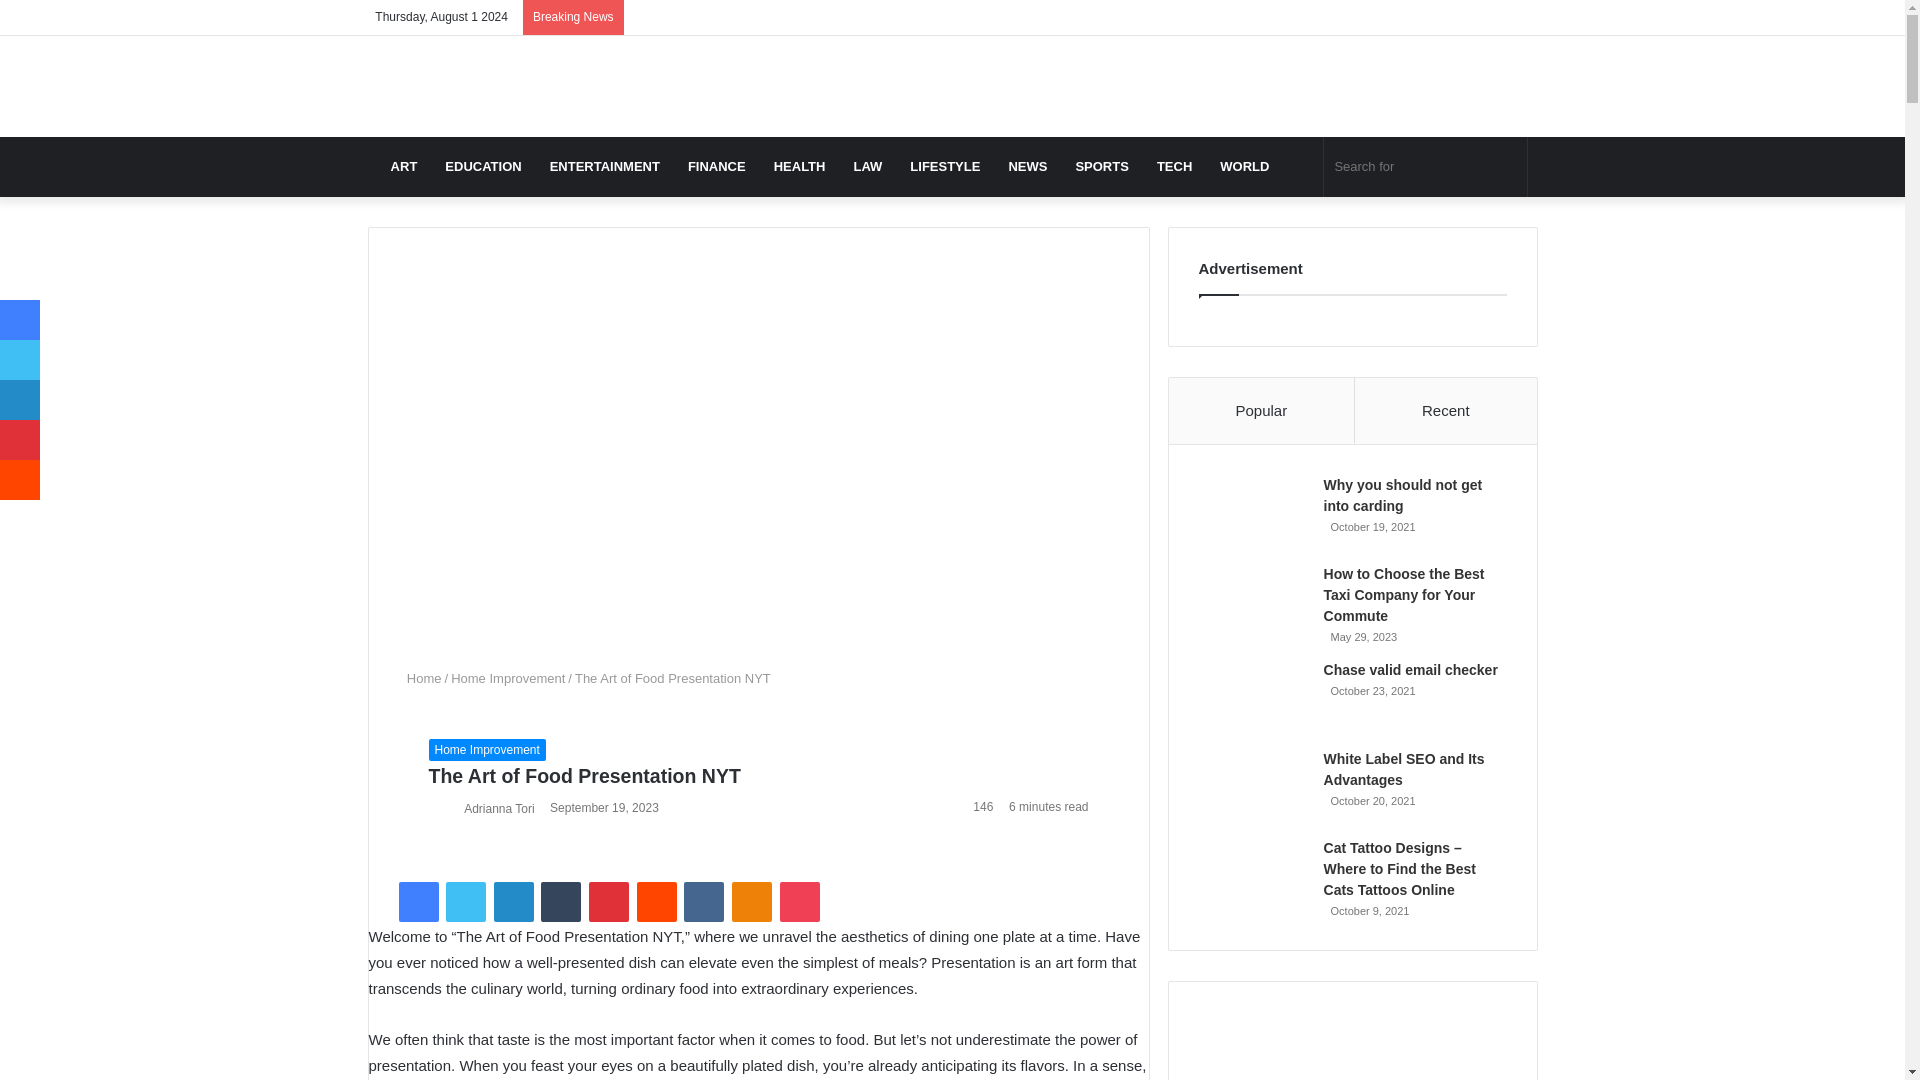  I want to click on Adrianna Tori, so click(500, 808).